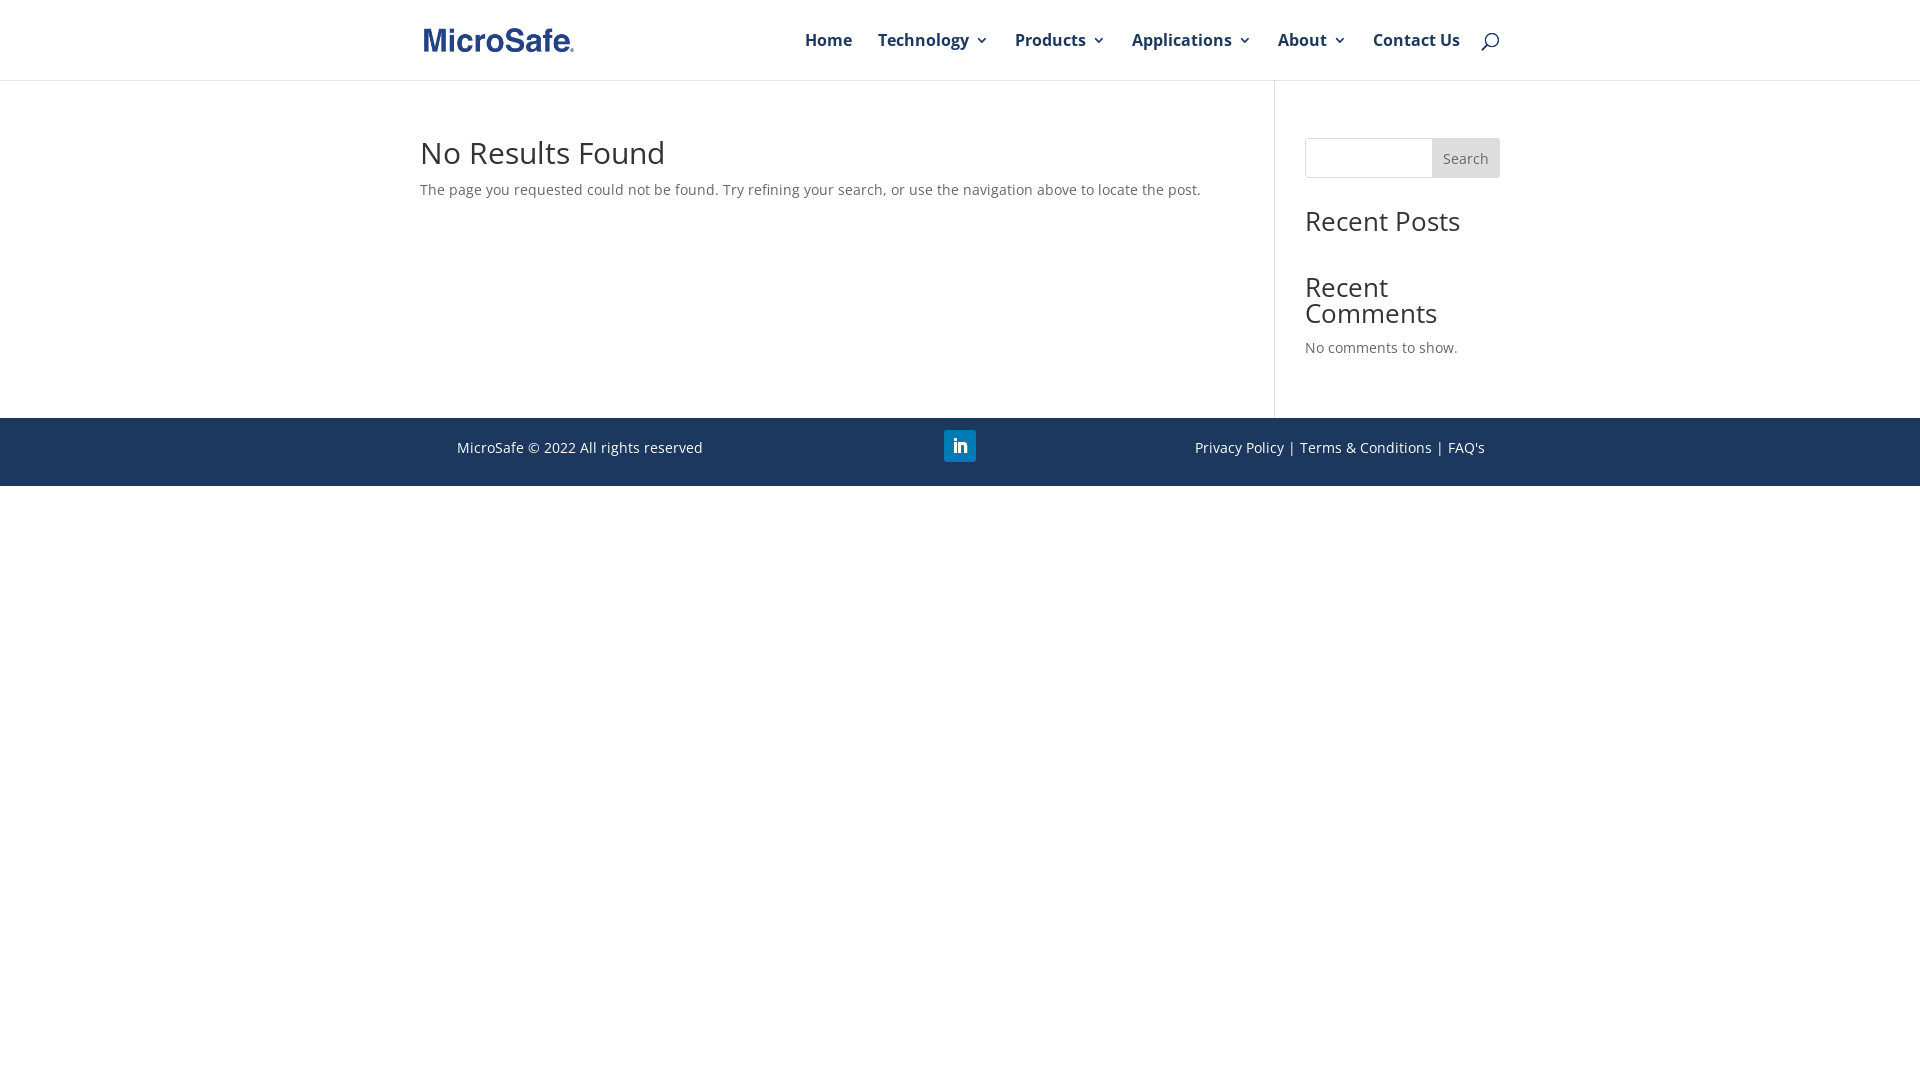 This screenshot has width=1920, height=1080. What do you see at coordinates (934, 56) in the screenshot?
I see `Technology` at bounding box center [934, 56].